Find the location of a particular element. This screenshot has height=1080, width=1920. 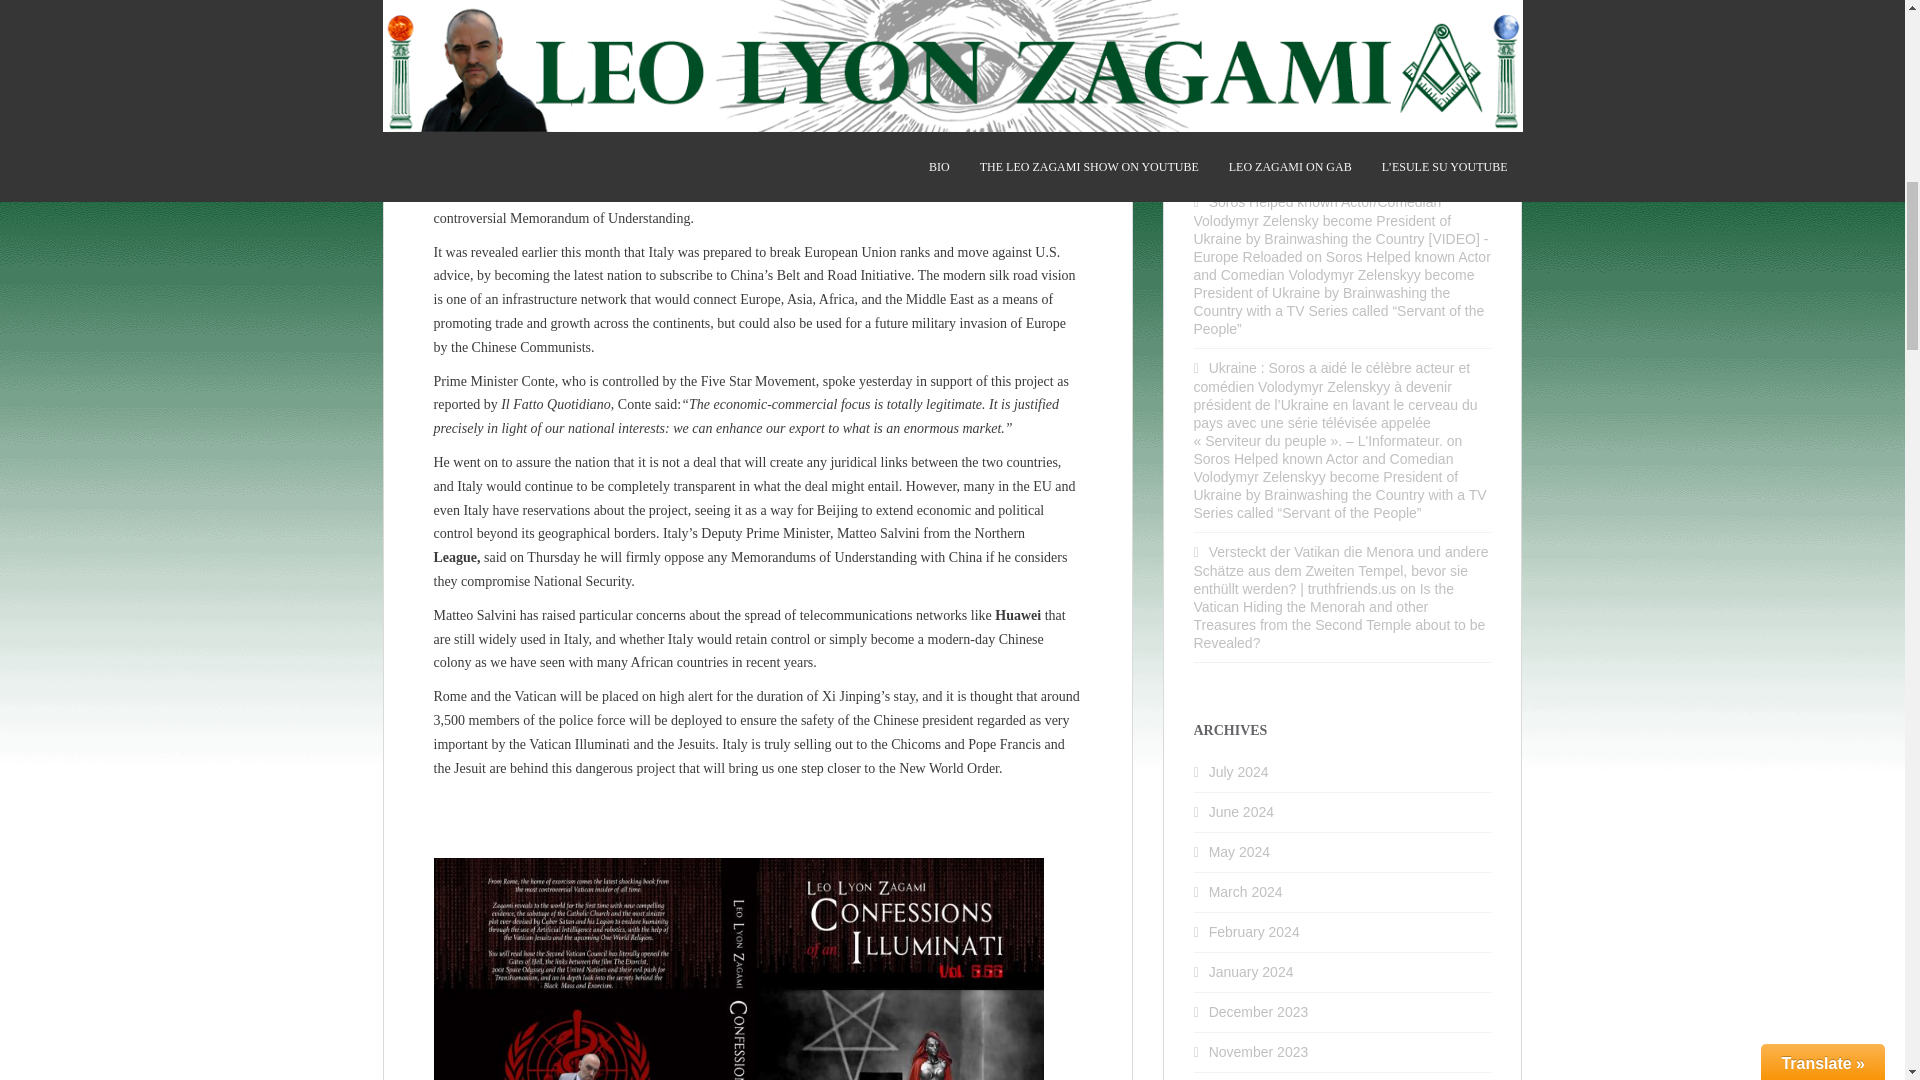

December 2023 is located at coordinates (1259, 1012).